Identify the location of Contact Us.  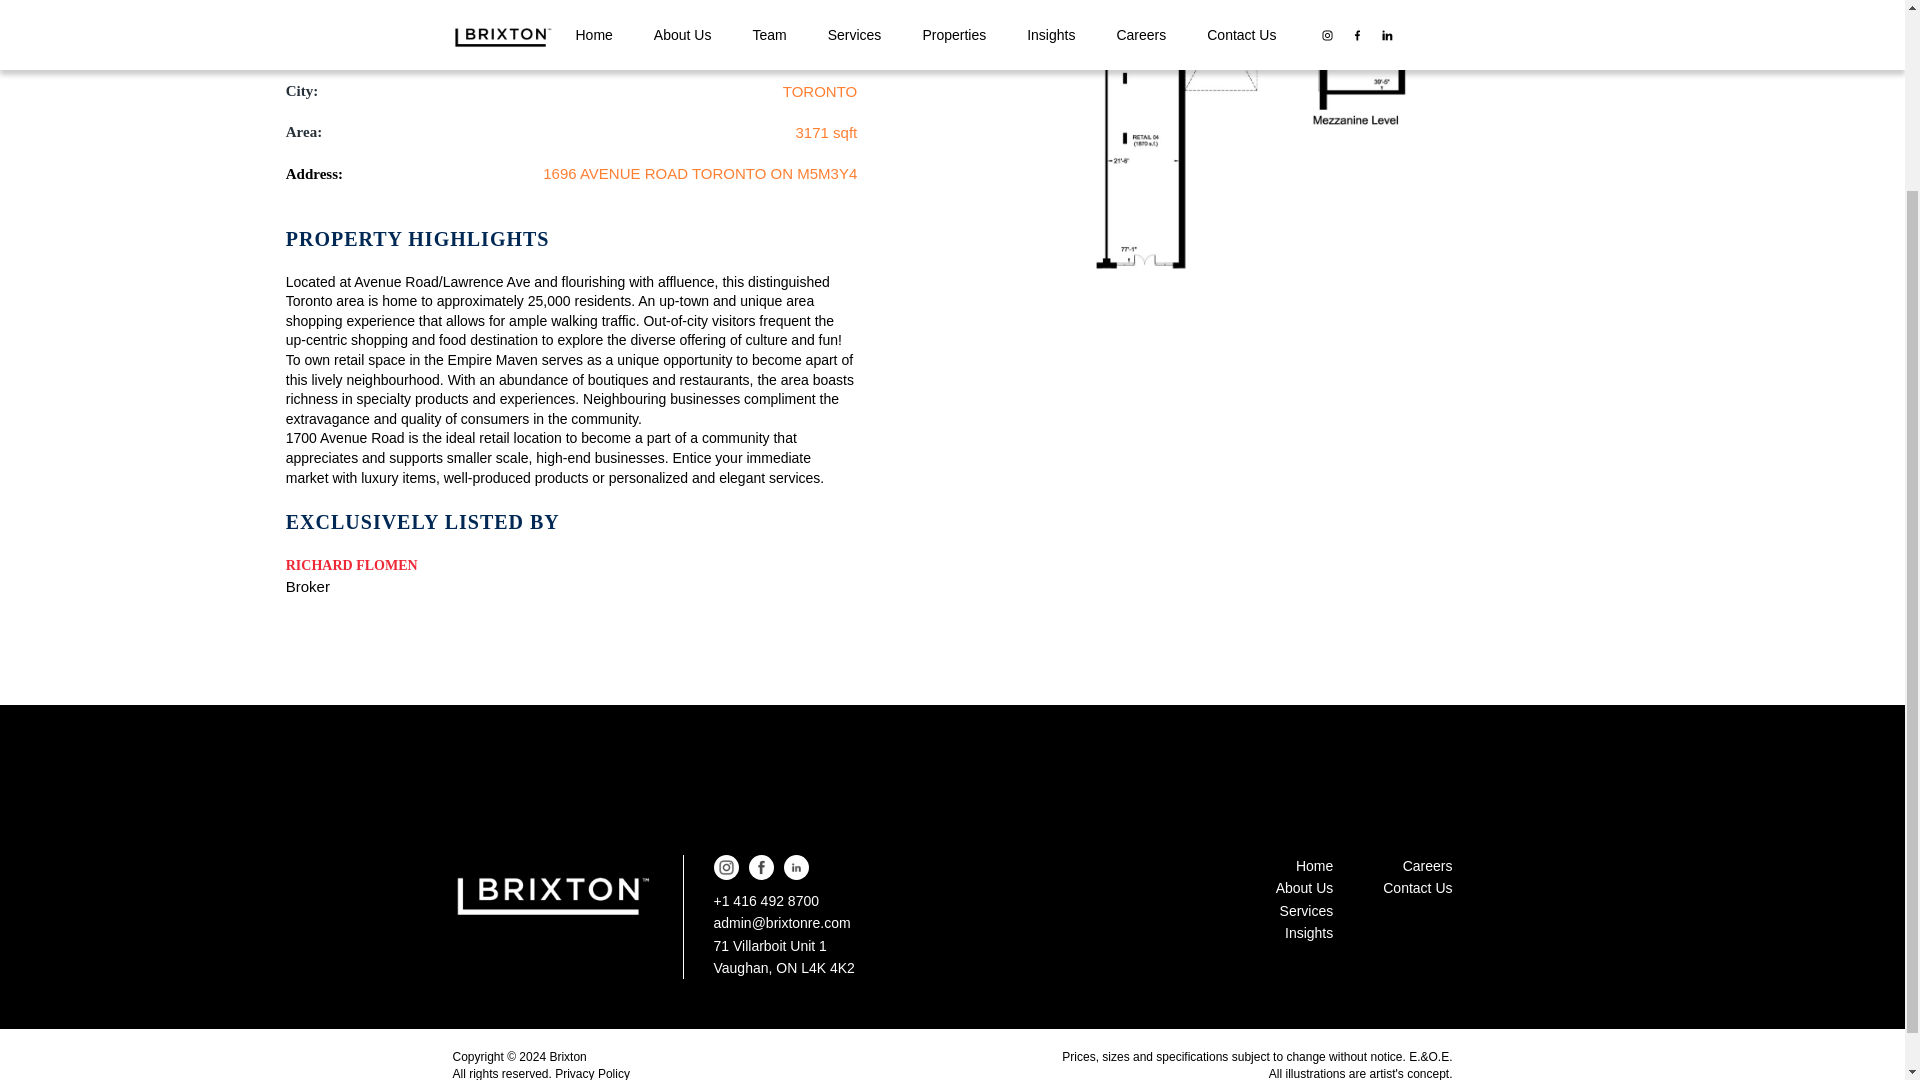
(1416, 887).